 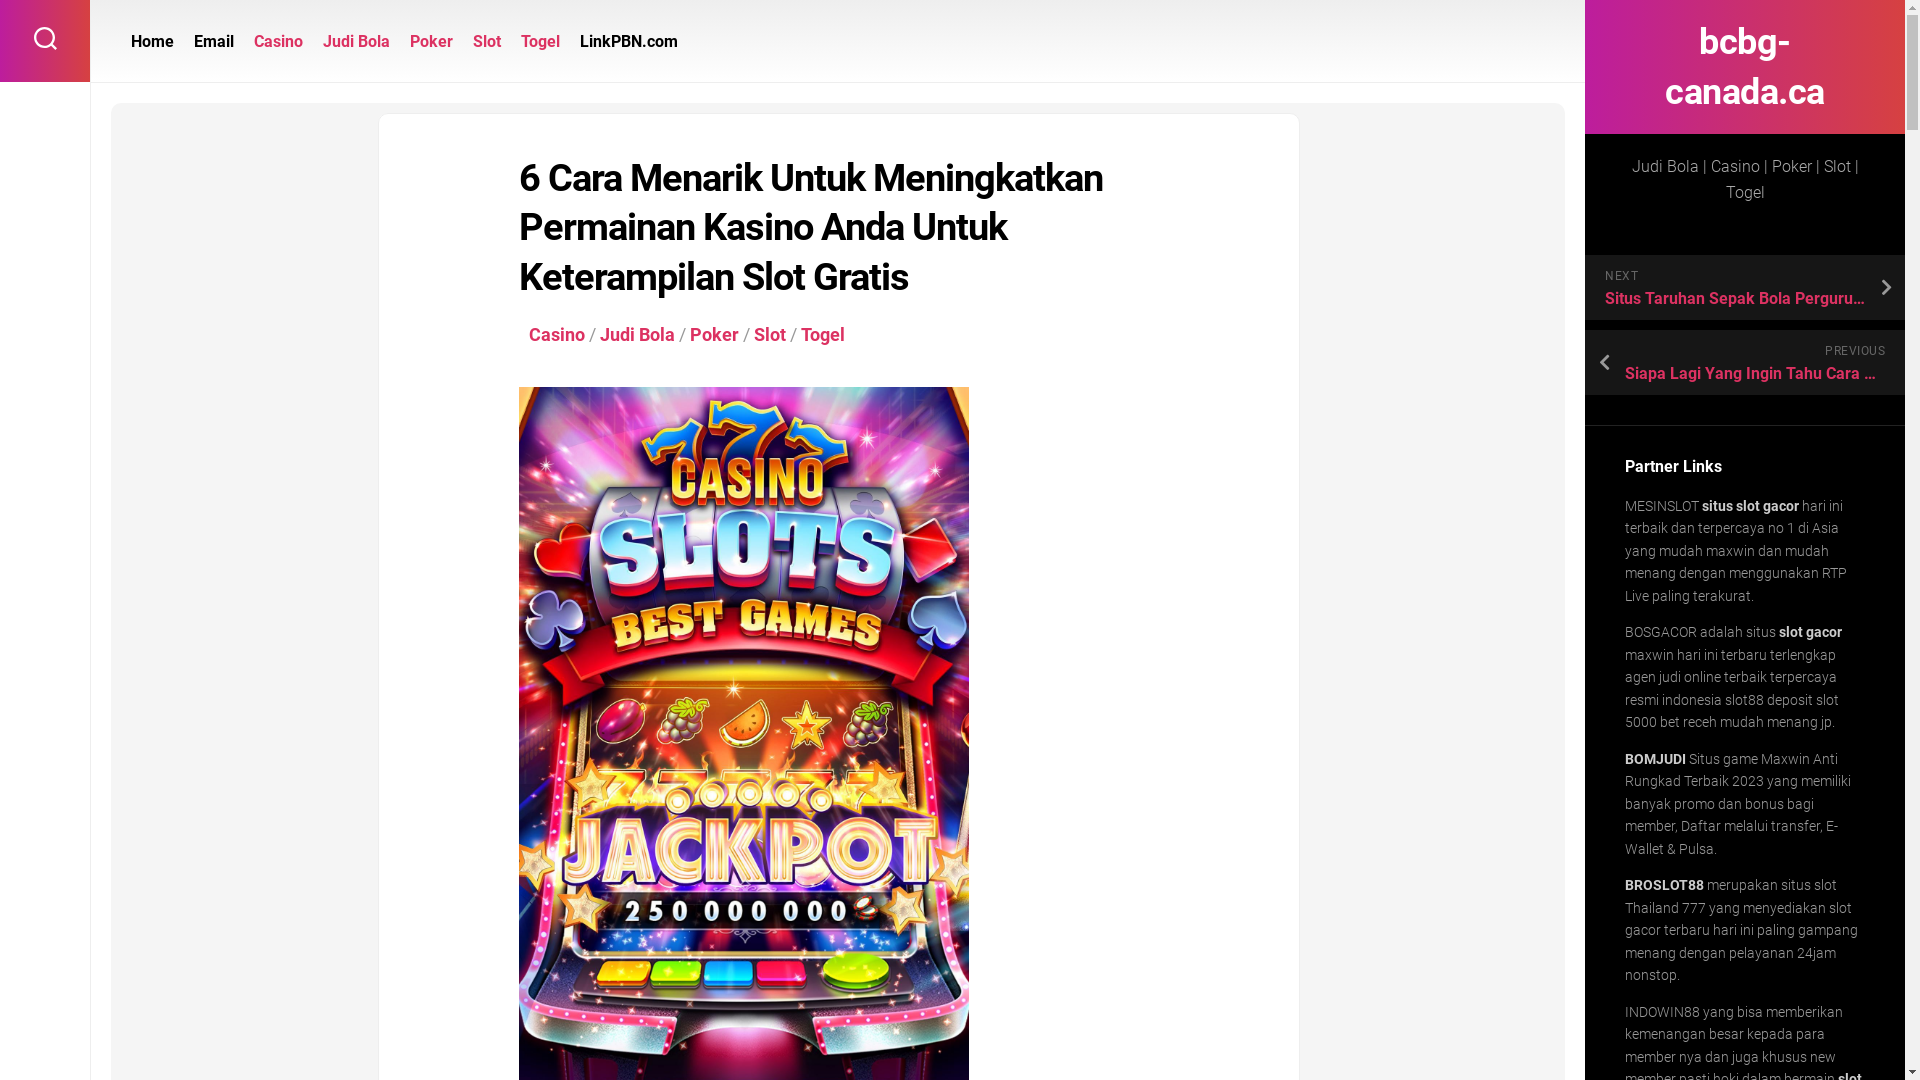 What do you see at coordinates (770, 334) in the screenshot?
I see `Slot` at bounding box center [770, 334].